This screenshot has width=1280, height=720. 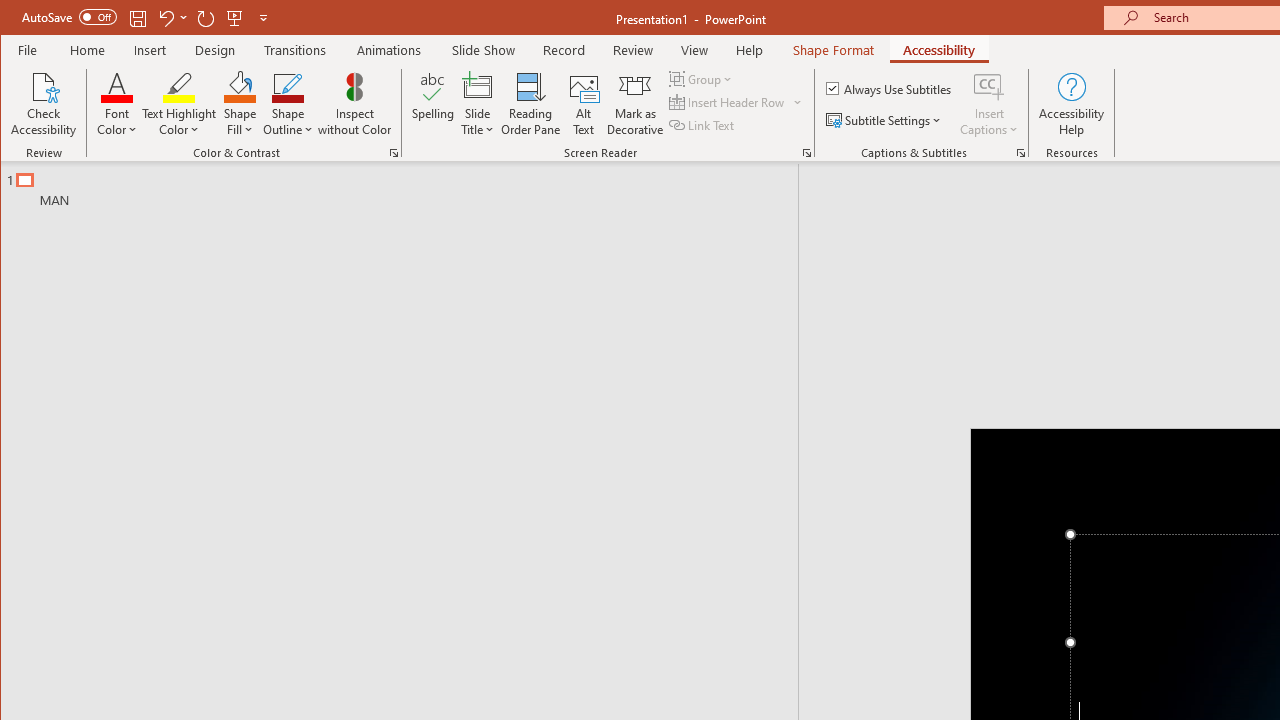 I want to click on Shape Format, so click(x=834, y=50).